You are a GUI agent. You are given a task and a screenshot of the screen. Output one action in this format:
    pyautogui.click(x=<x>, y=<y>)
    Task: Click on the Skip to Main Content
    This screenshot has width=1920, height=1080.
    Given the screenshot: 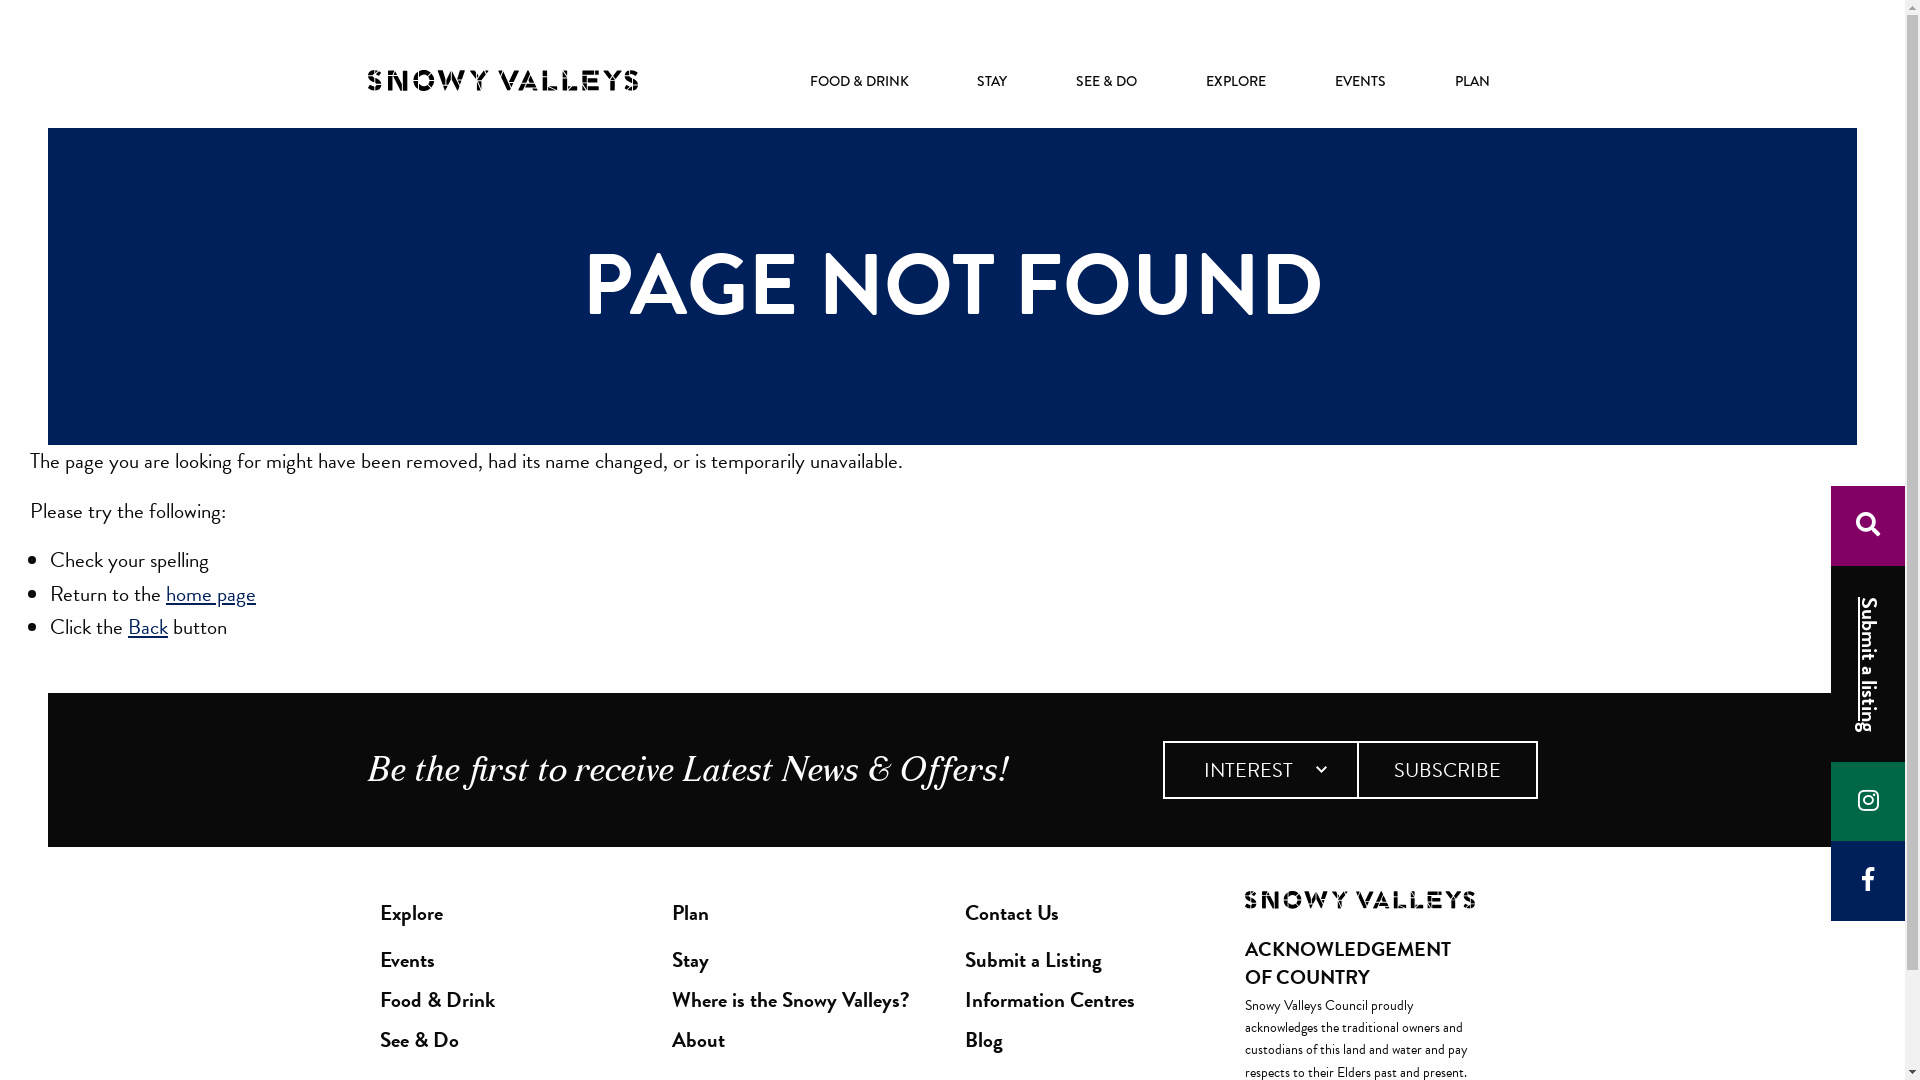 What is the action you would take?
    pyautogui.click(x=0, y=128)
    